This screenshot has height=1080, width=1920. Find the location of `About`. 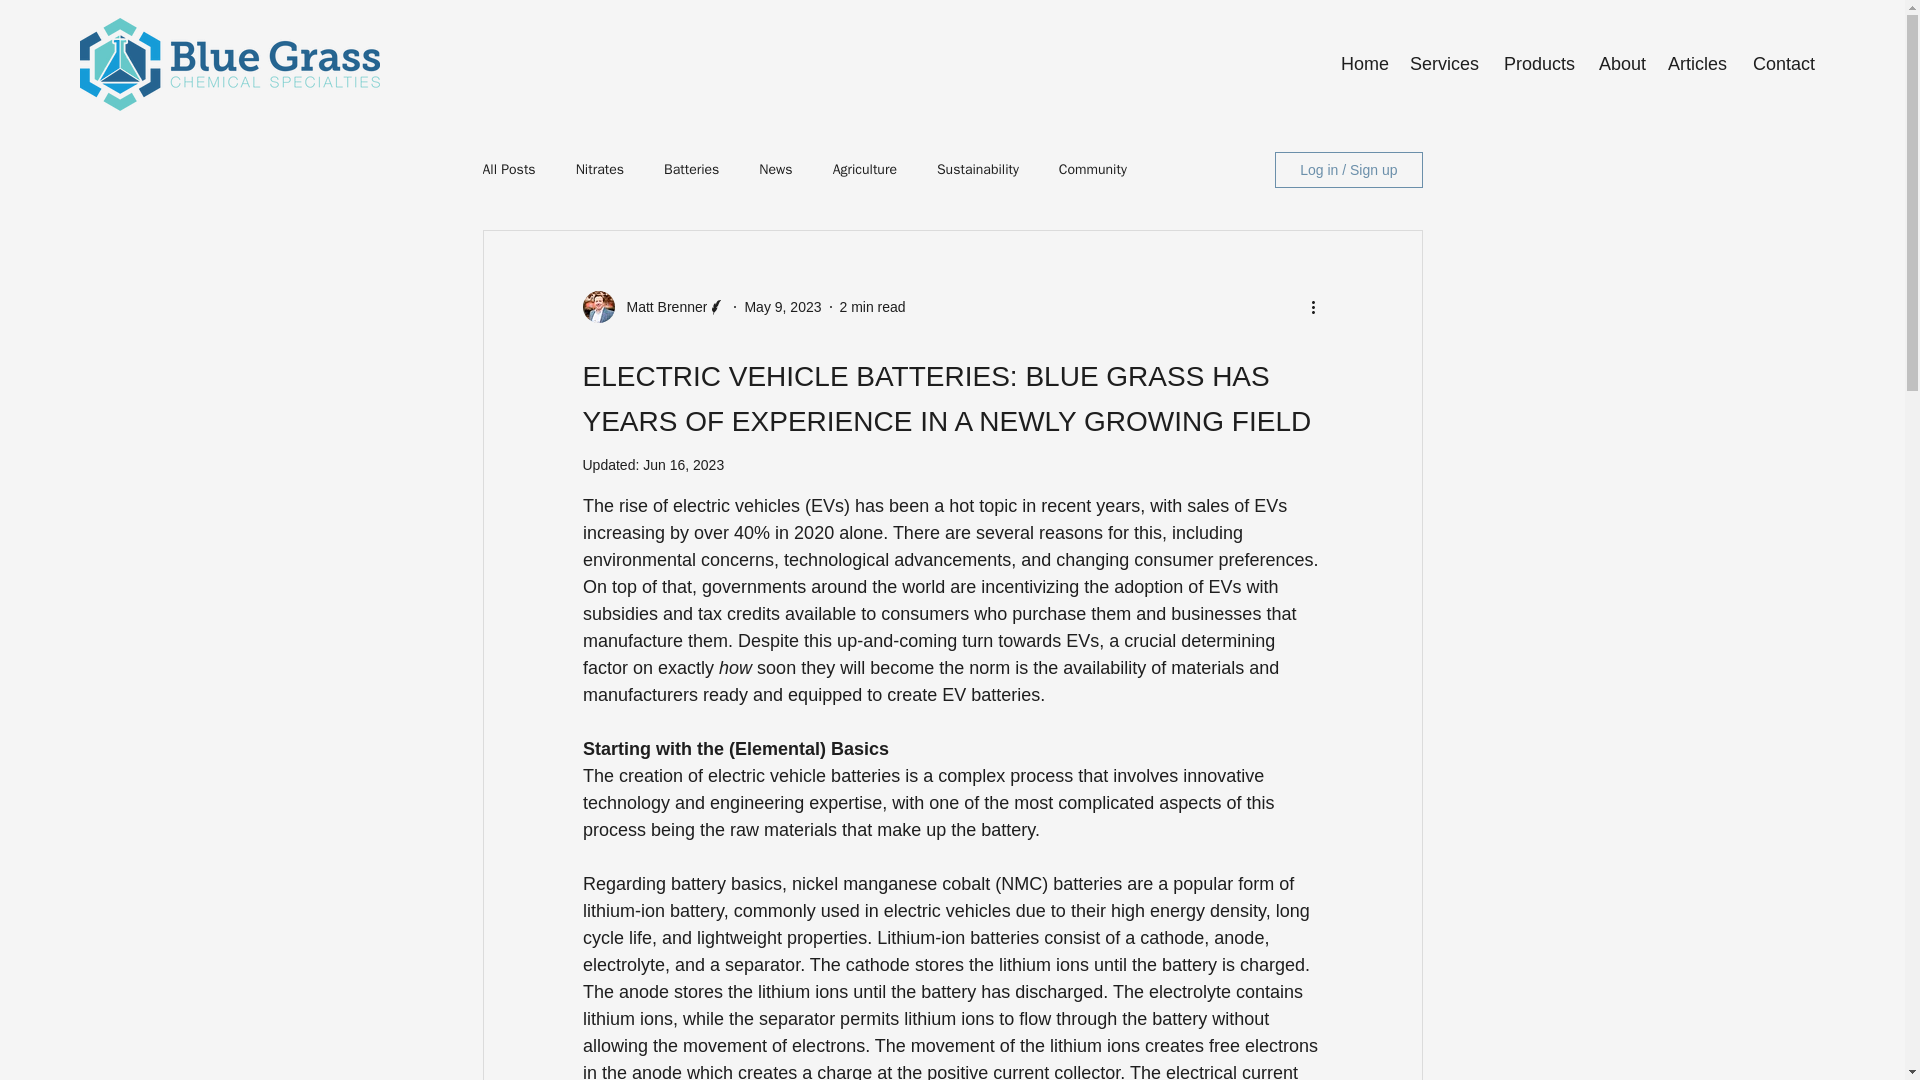

About is located at coordinates (1620, 64).